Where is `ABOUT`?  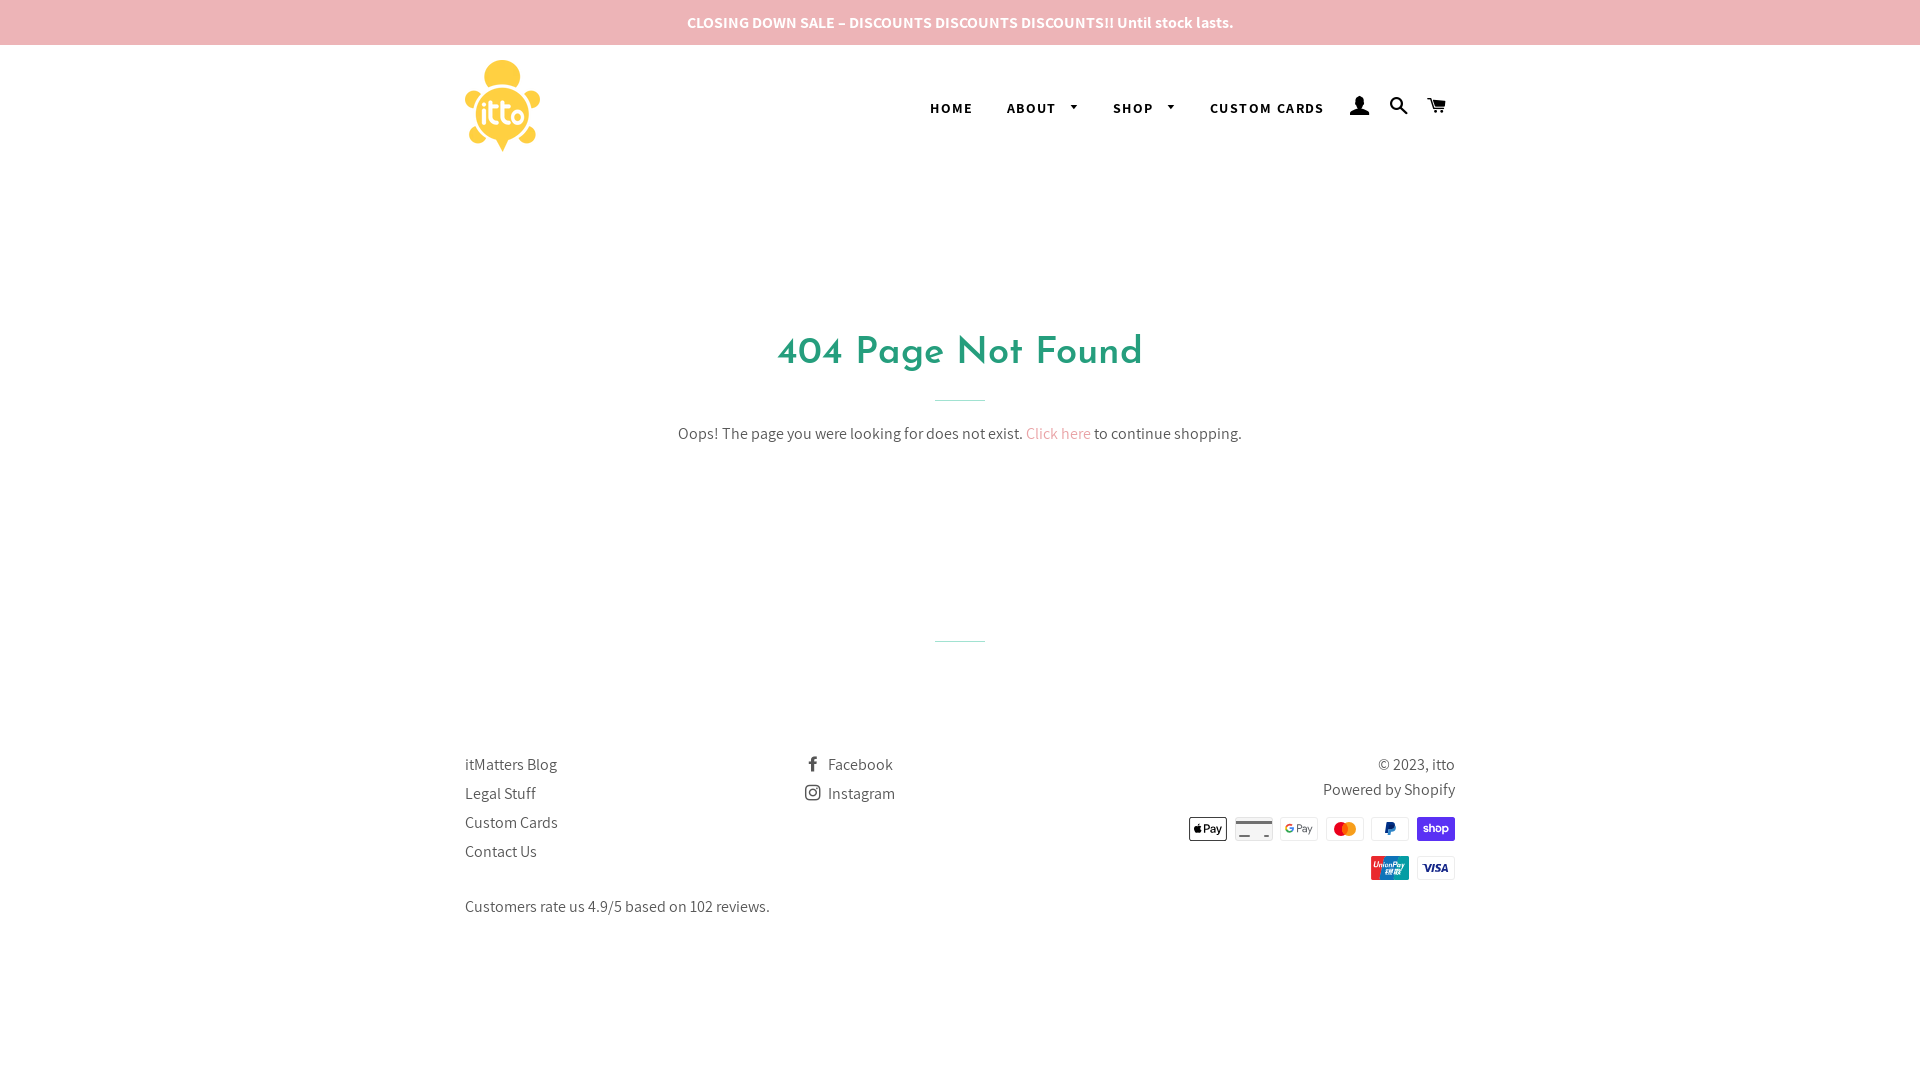
ABOUT is located at coordinates (1044, 109).